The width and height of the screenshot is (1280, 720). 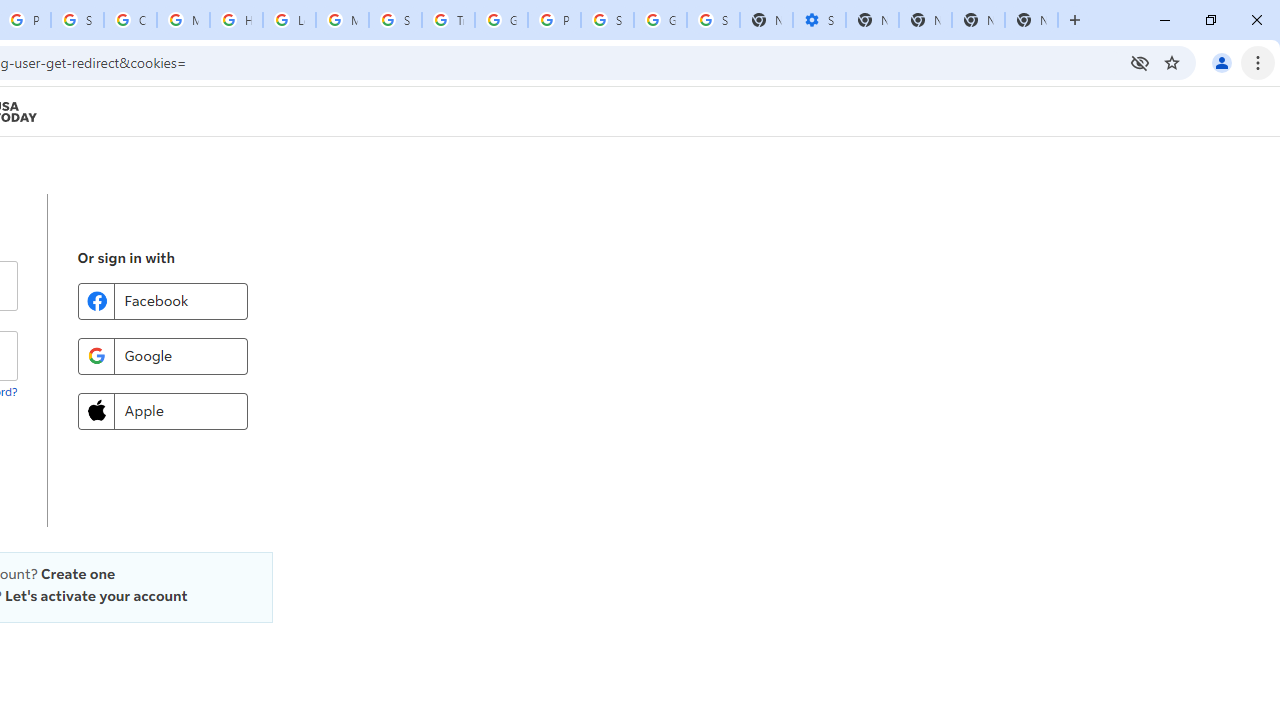 I want to click on Settings - Performance, so click(x=819, y=20).